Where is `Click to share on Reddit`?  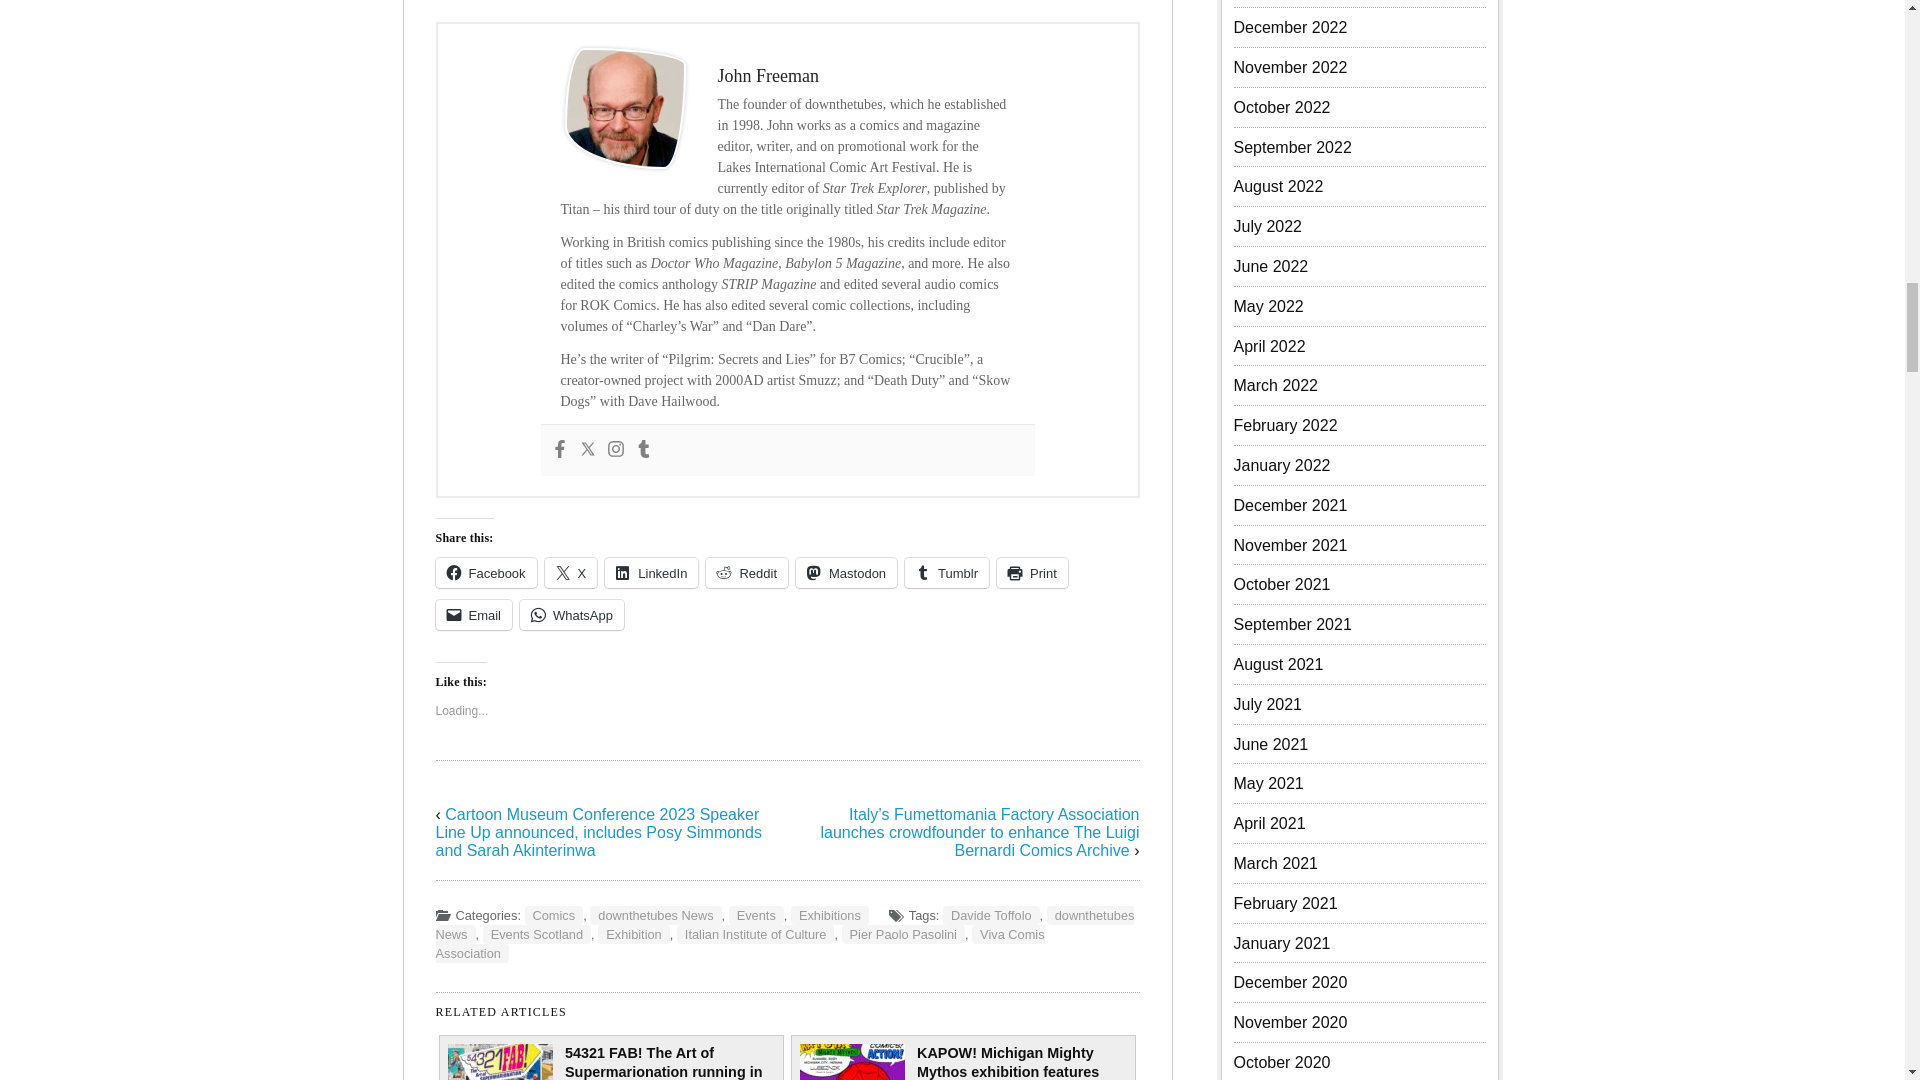
Click to share on Reddit is located at coordinates (746, 572).